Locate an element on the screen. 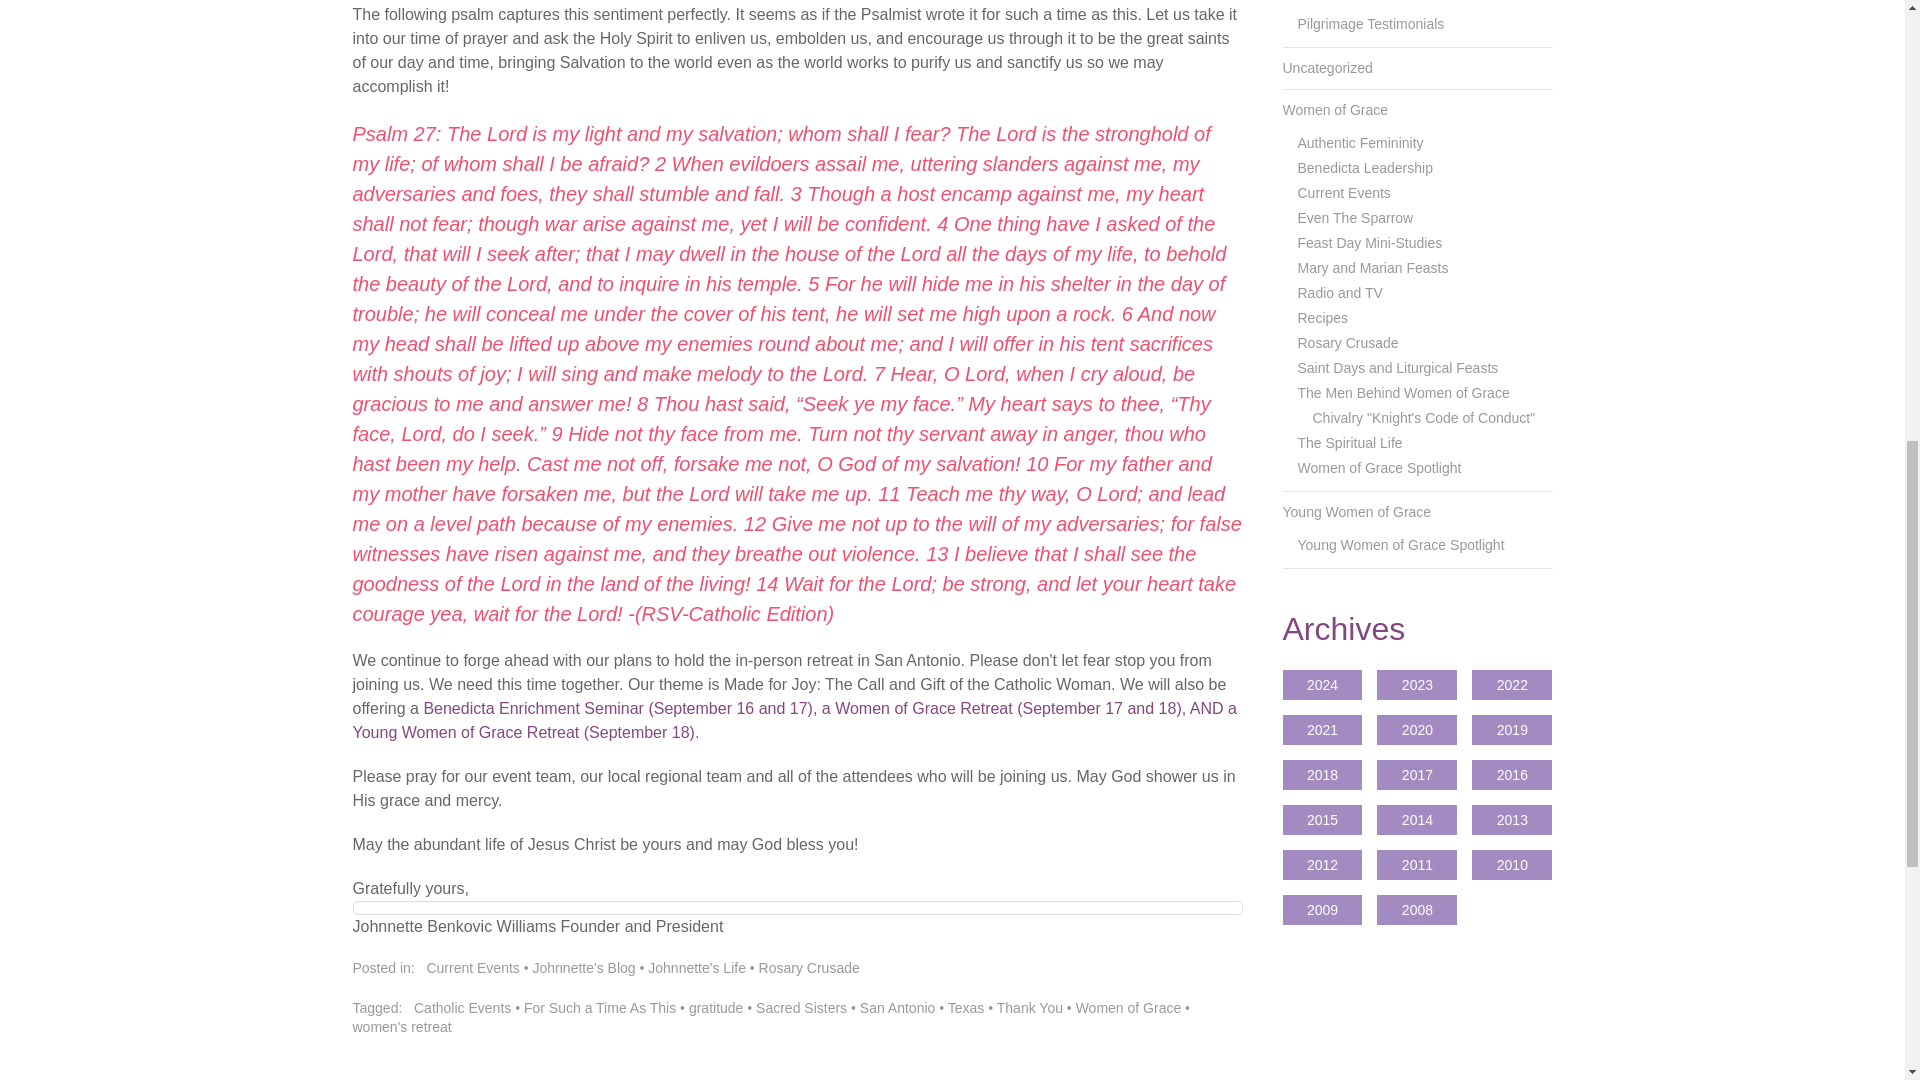 This screenshot has height=1080, width=1920. Johnnette's Life is located at coordinates (697, 968).